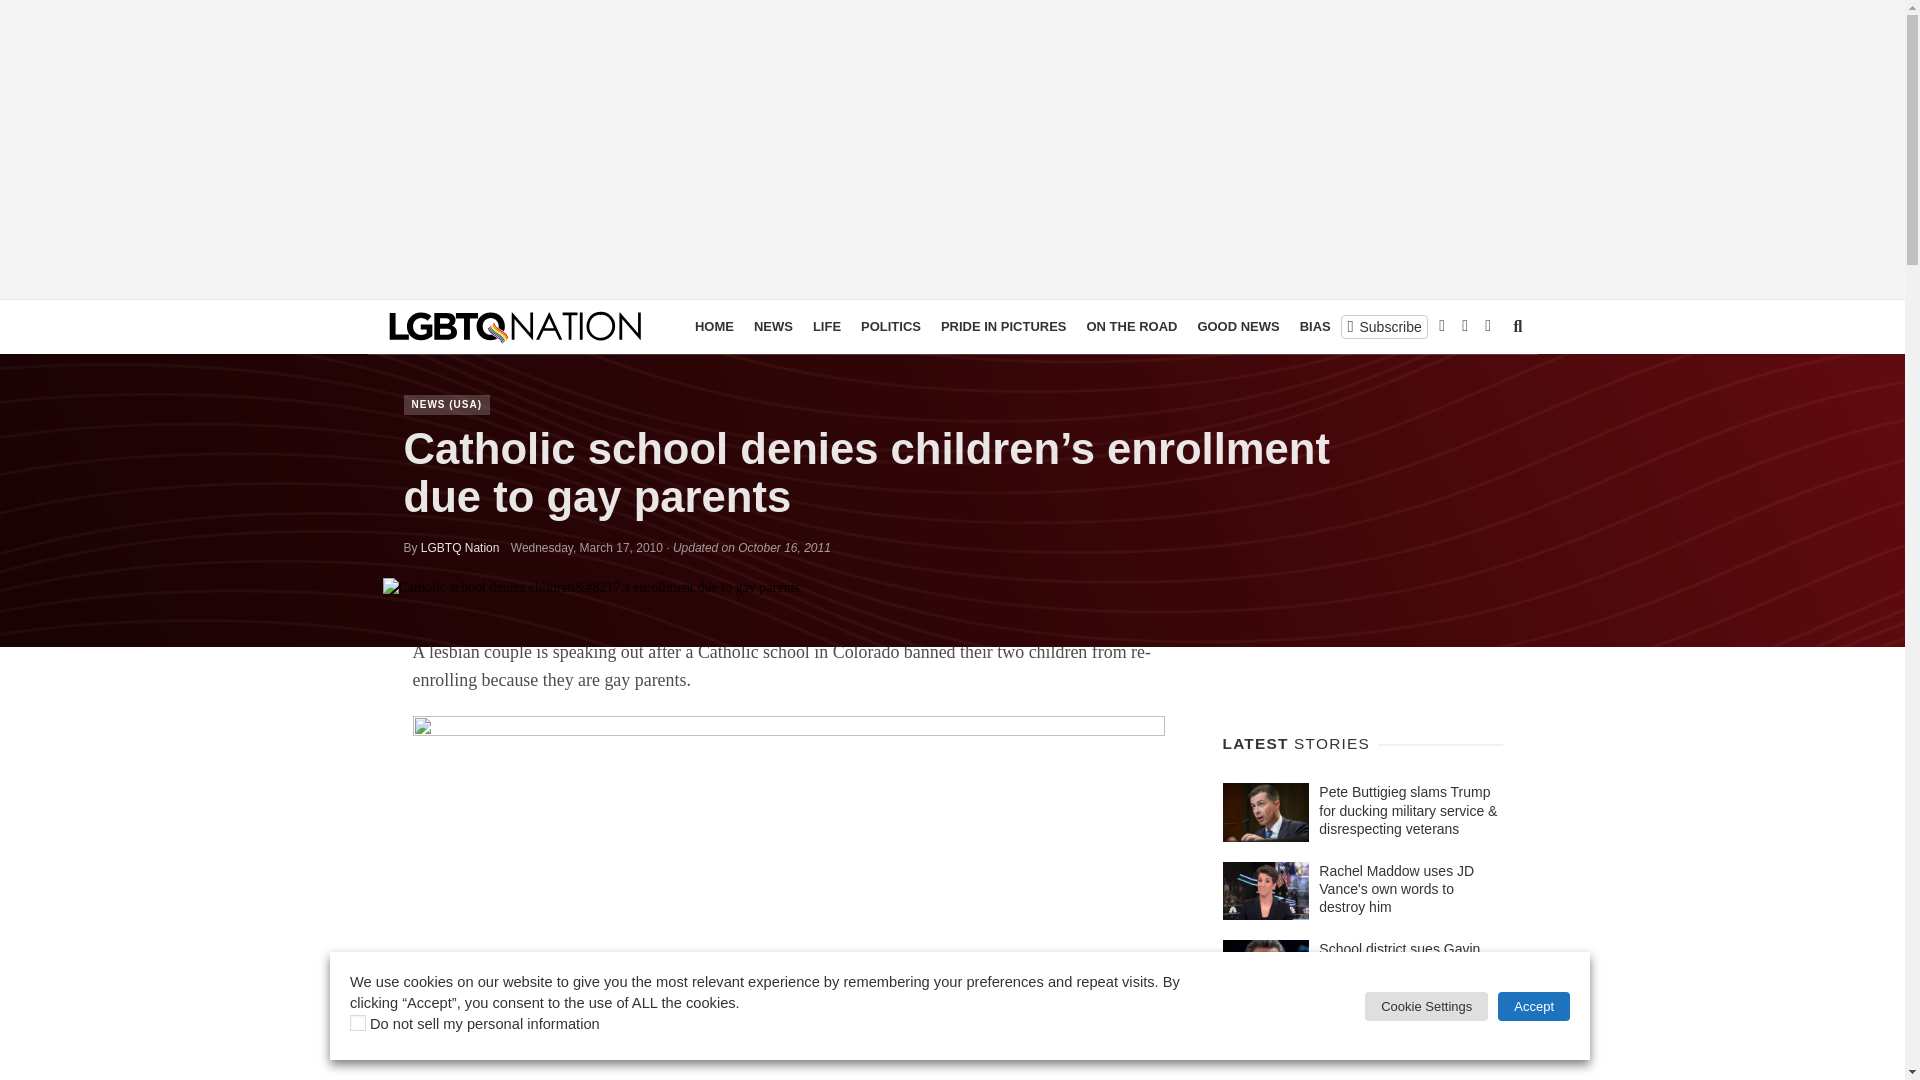 The width and height of the screenshot is (1920, 1080). What do you see at coordinates (1340, 327) in the screenshot?
I see `BIAS WATCH` at bounding box center [1340, 327].